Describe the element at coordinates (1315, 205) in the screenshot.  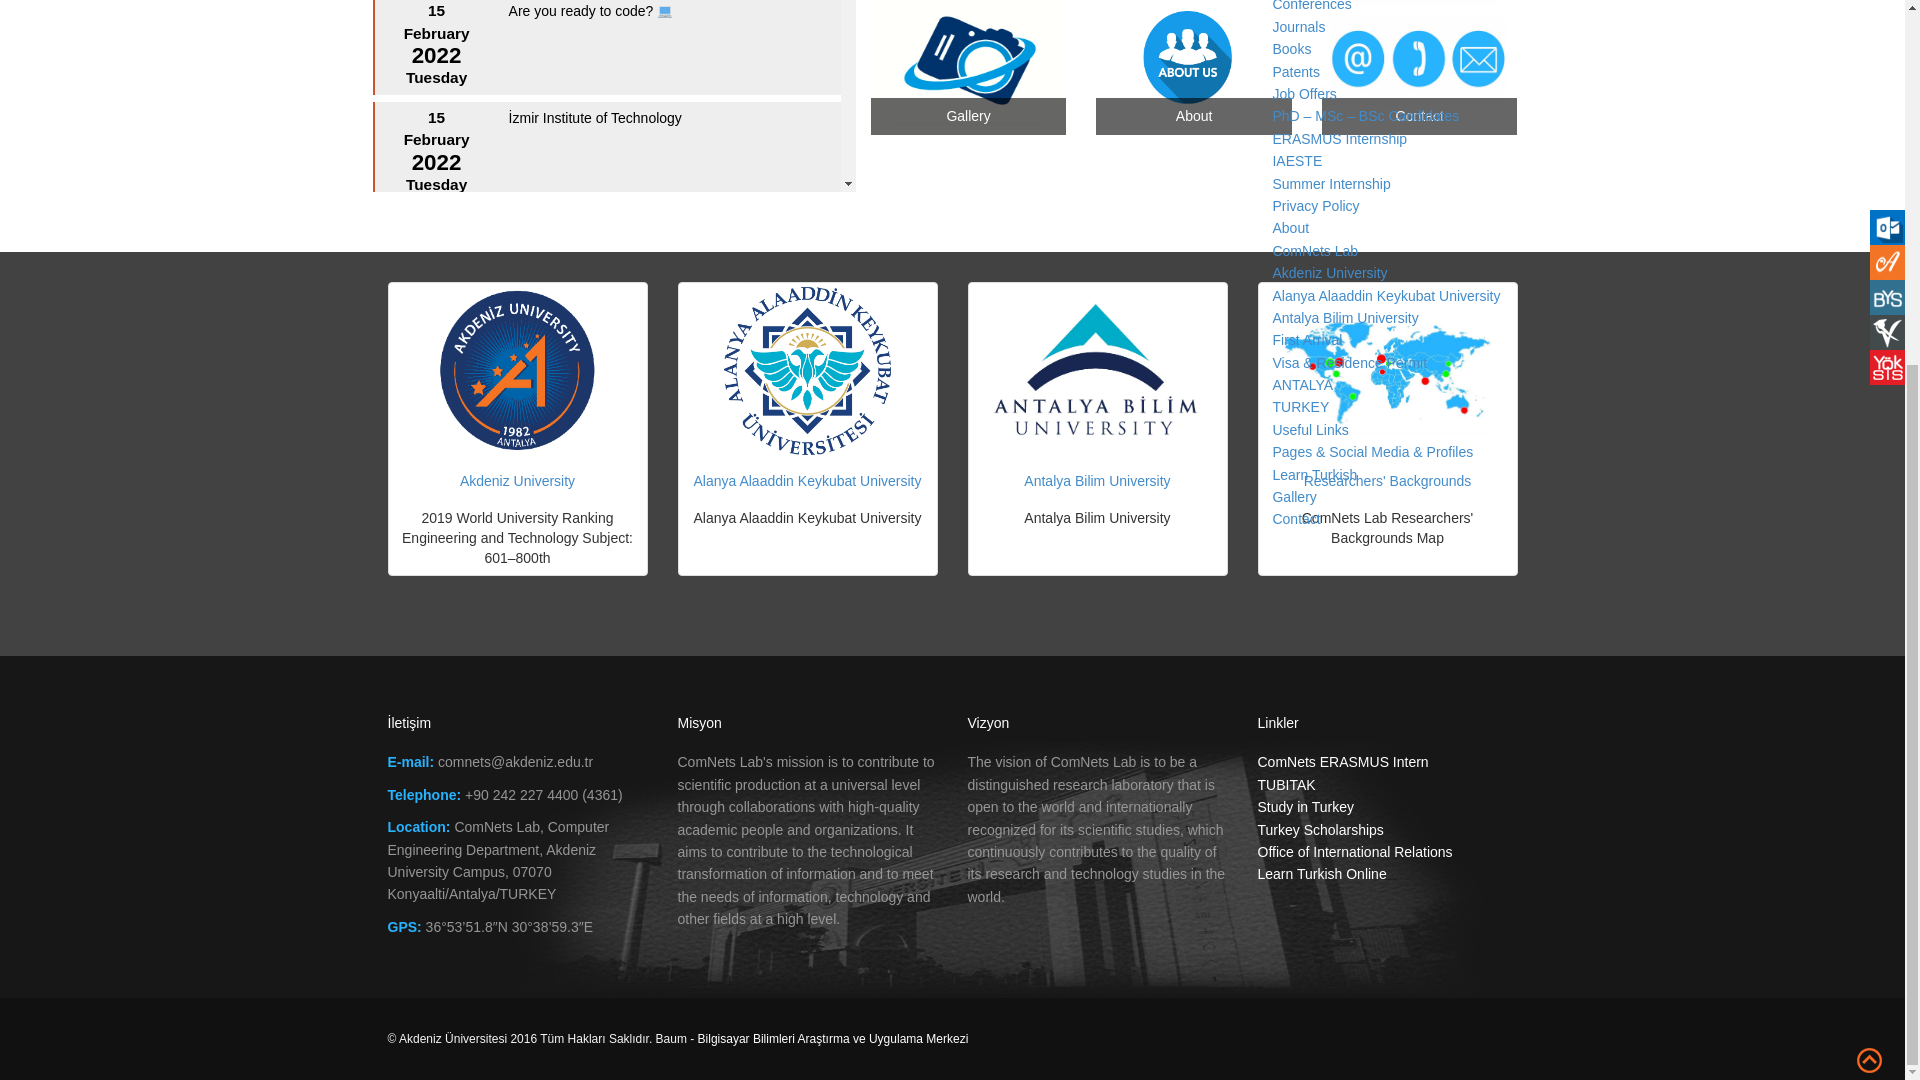
I see `Privacy Policy` at that location.